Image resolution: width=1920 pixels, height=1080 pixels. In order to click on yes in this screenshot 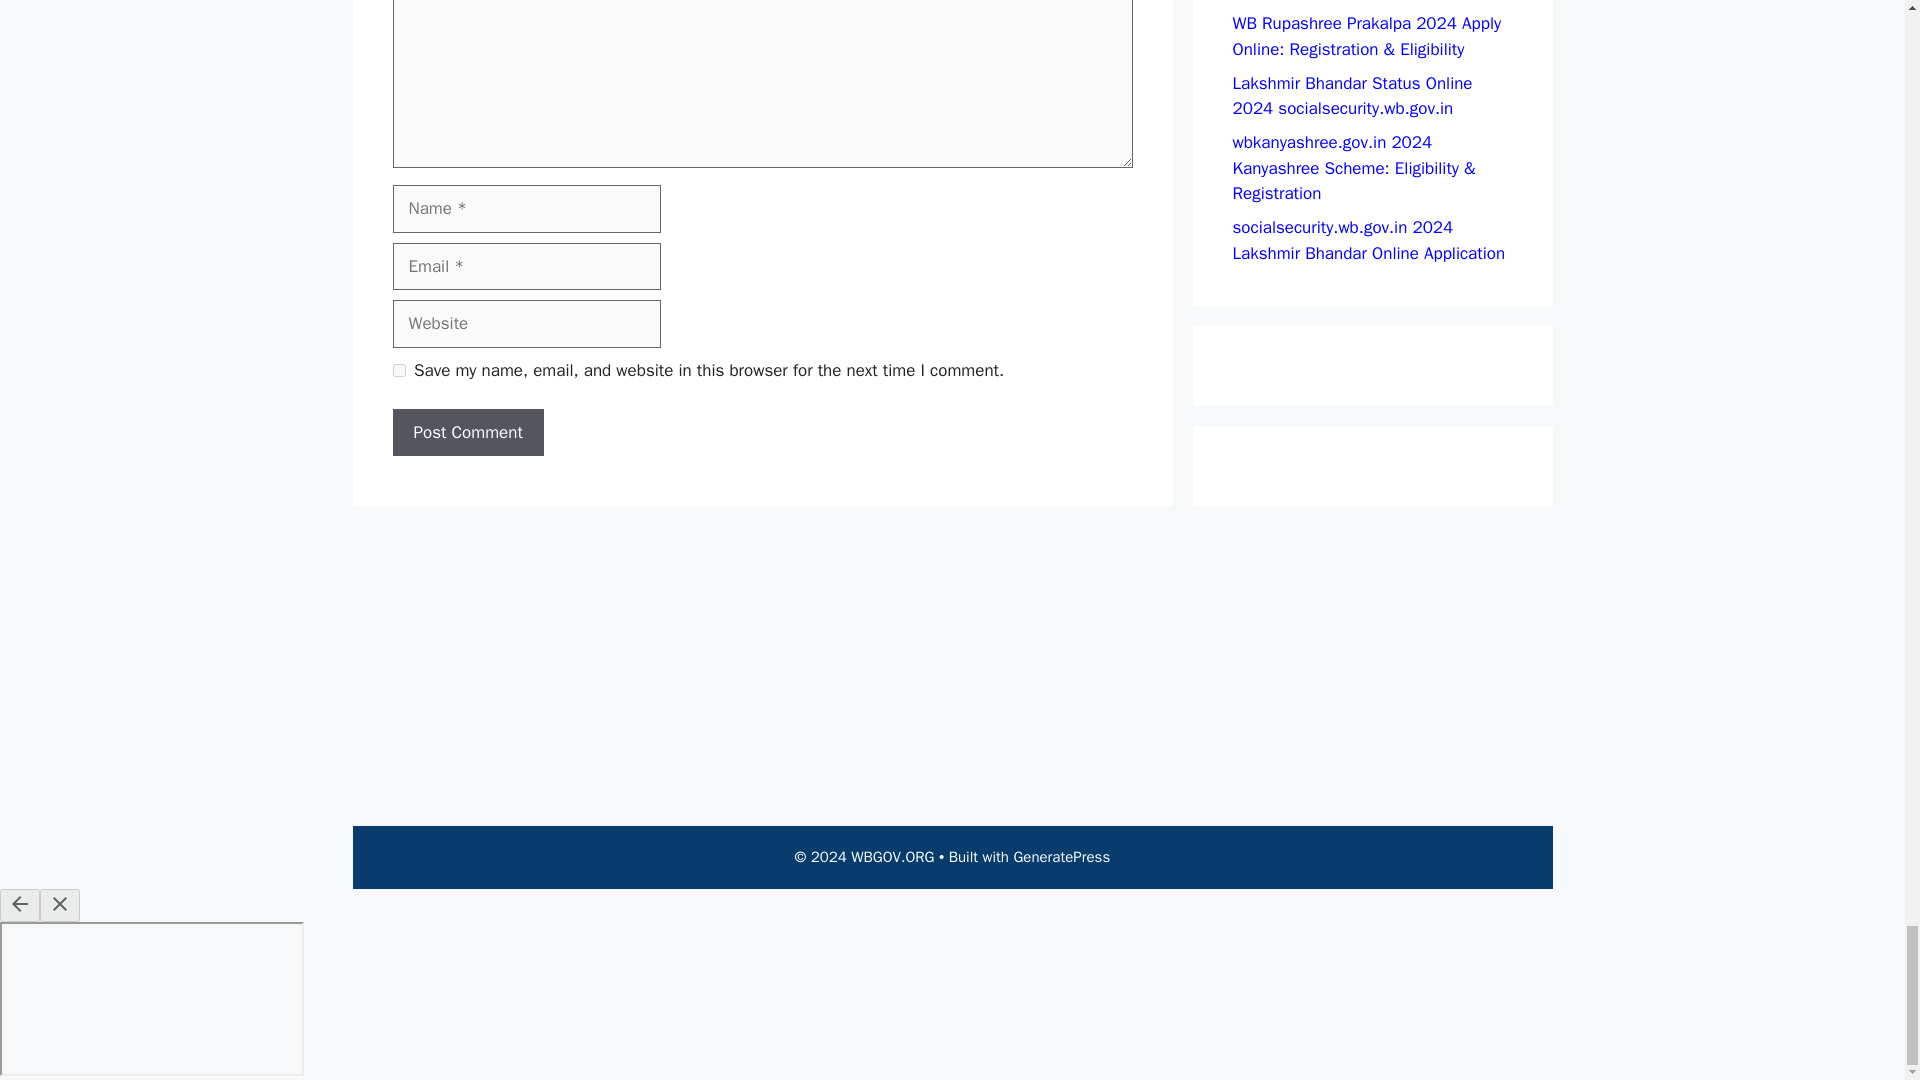, I will do `click(398, 370)`.